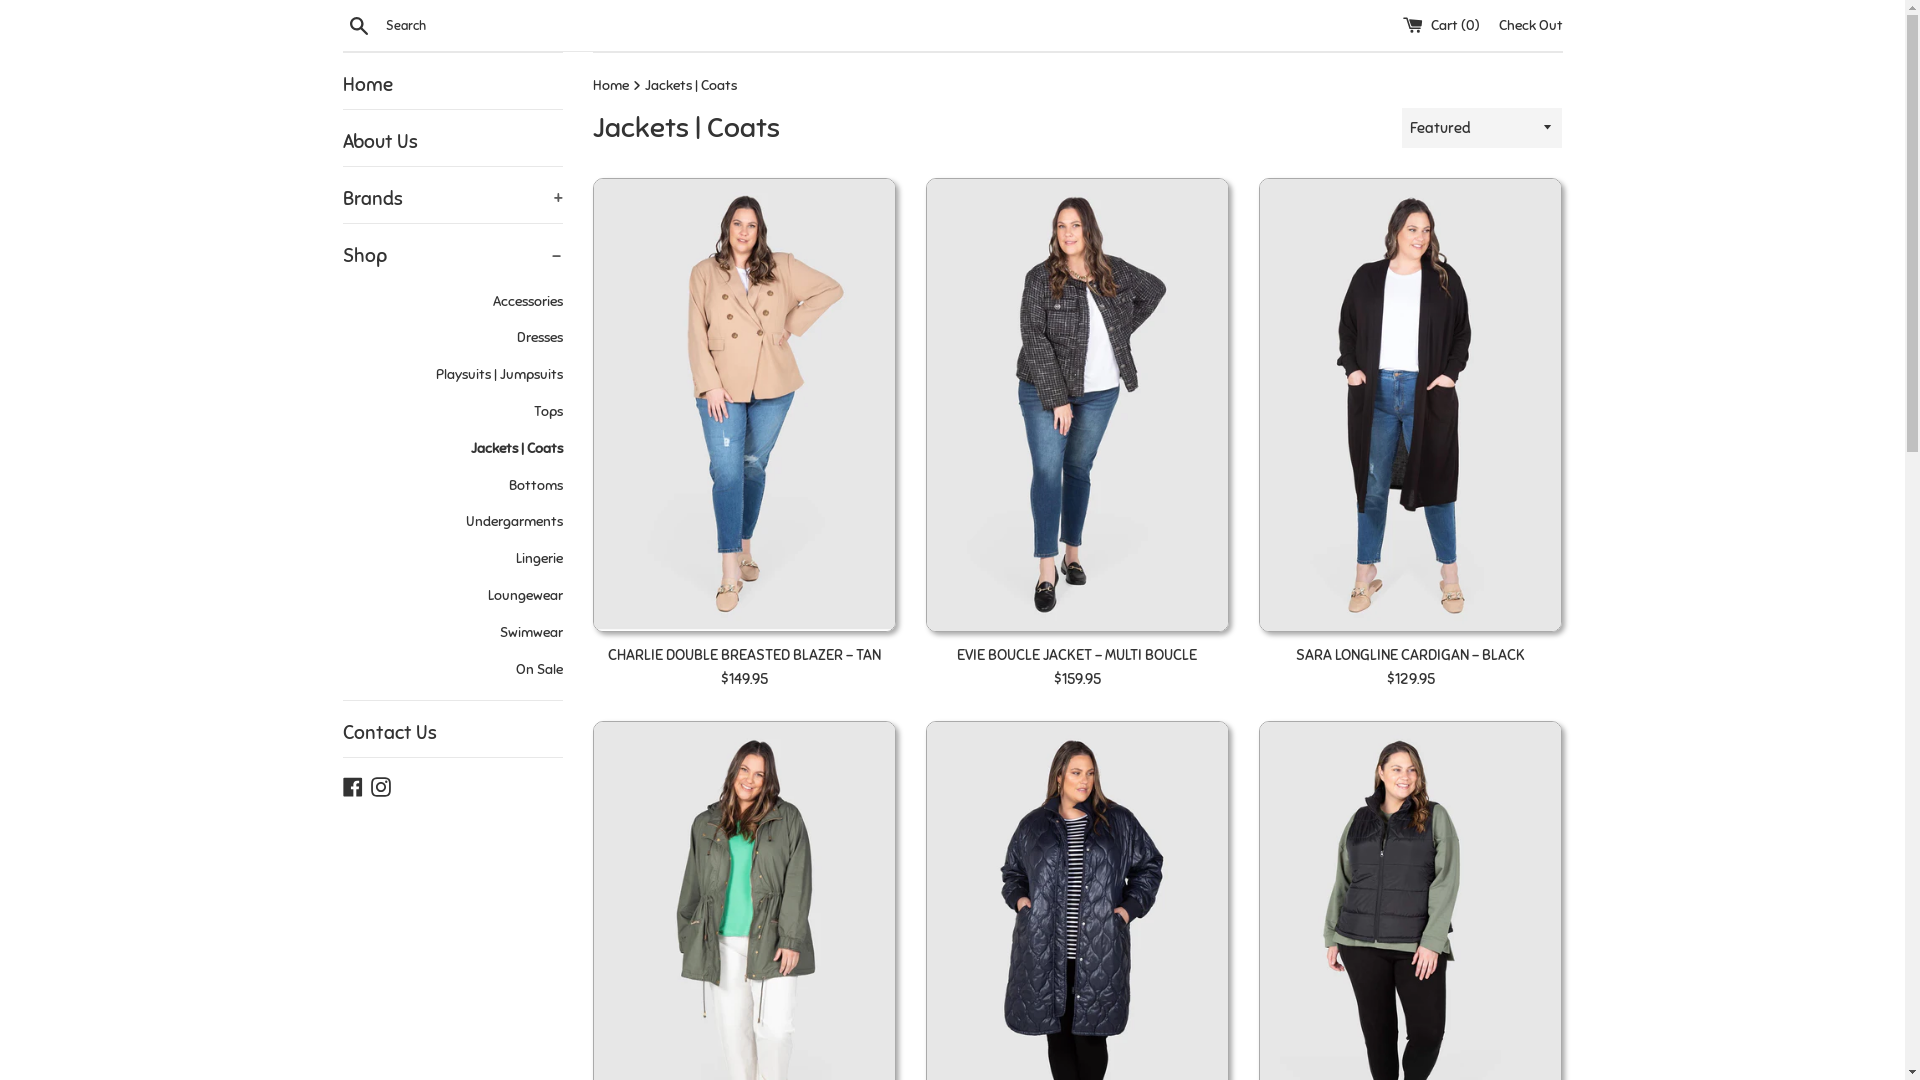 The image size is (1920, 1080). I want to click on EVIE BOUCLE JACKET - MULTI BOUCLE, so click(1077, 655).